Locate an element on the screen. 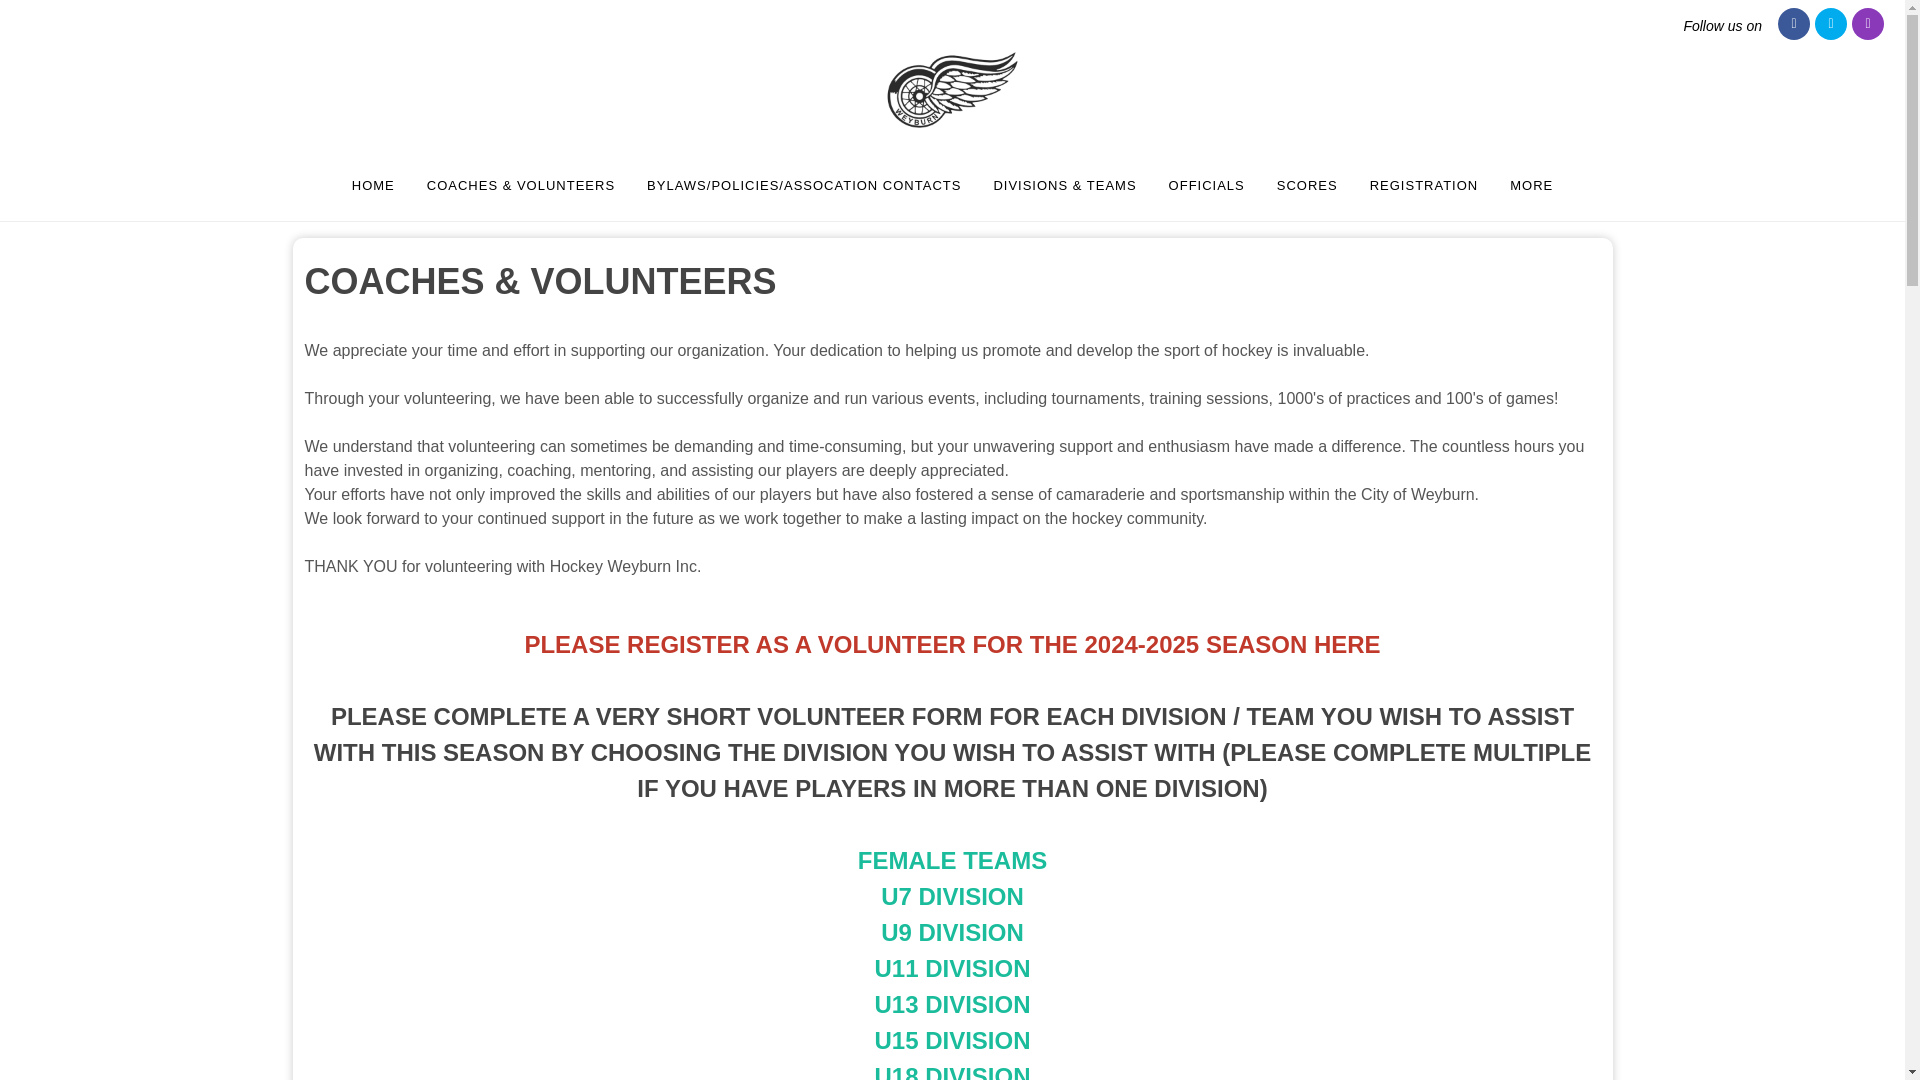  SCORES is located at coordinates (1307, 185).